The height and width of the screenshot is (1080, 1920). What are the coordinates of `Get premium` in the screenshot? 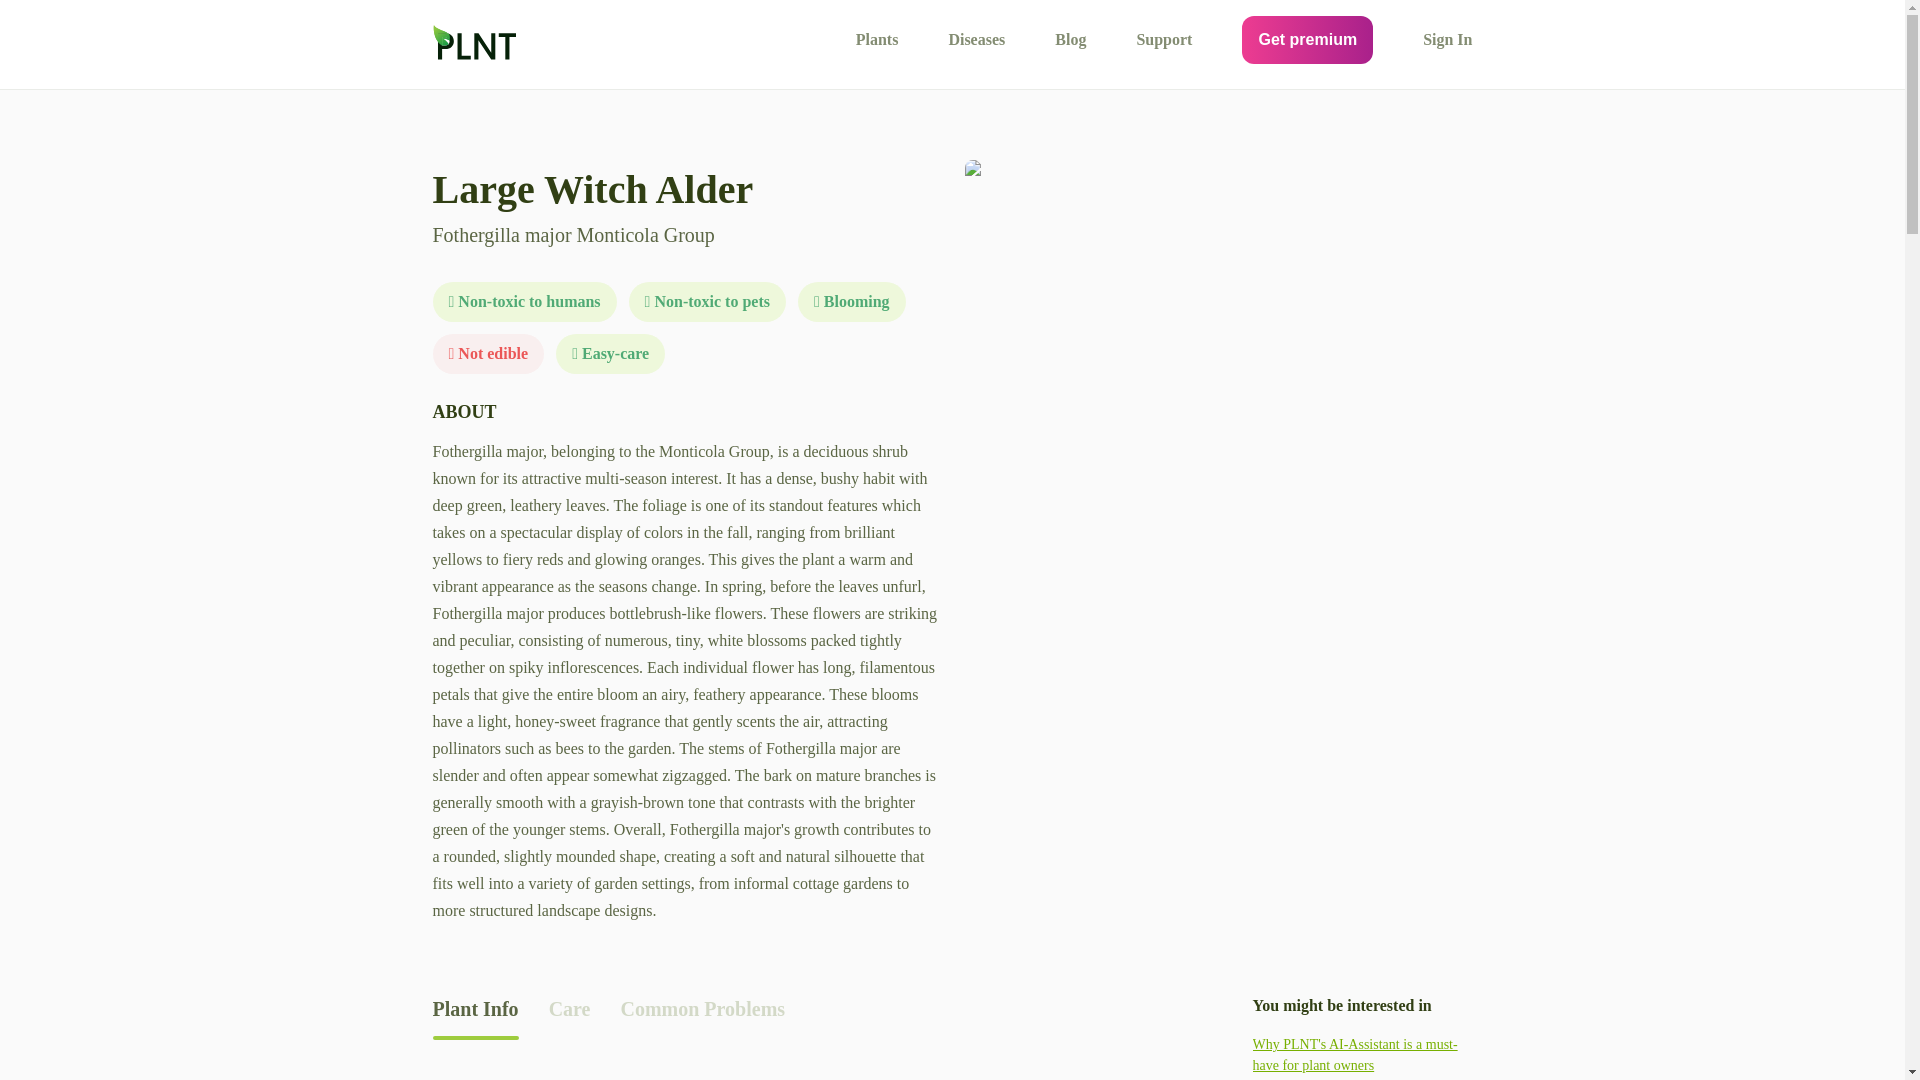 It's located at (1307, 40).